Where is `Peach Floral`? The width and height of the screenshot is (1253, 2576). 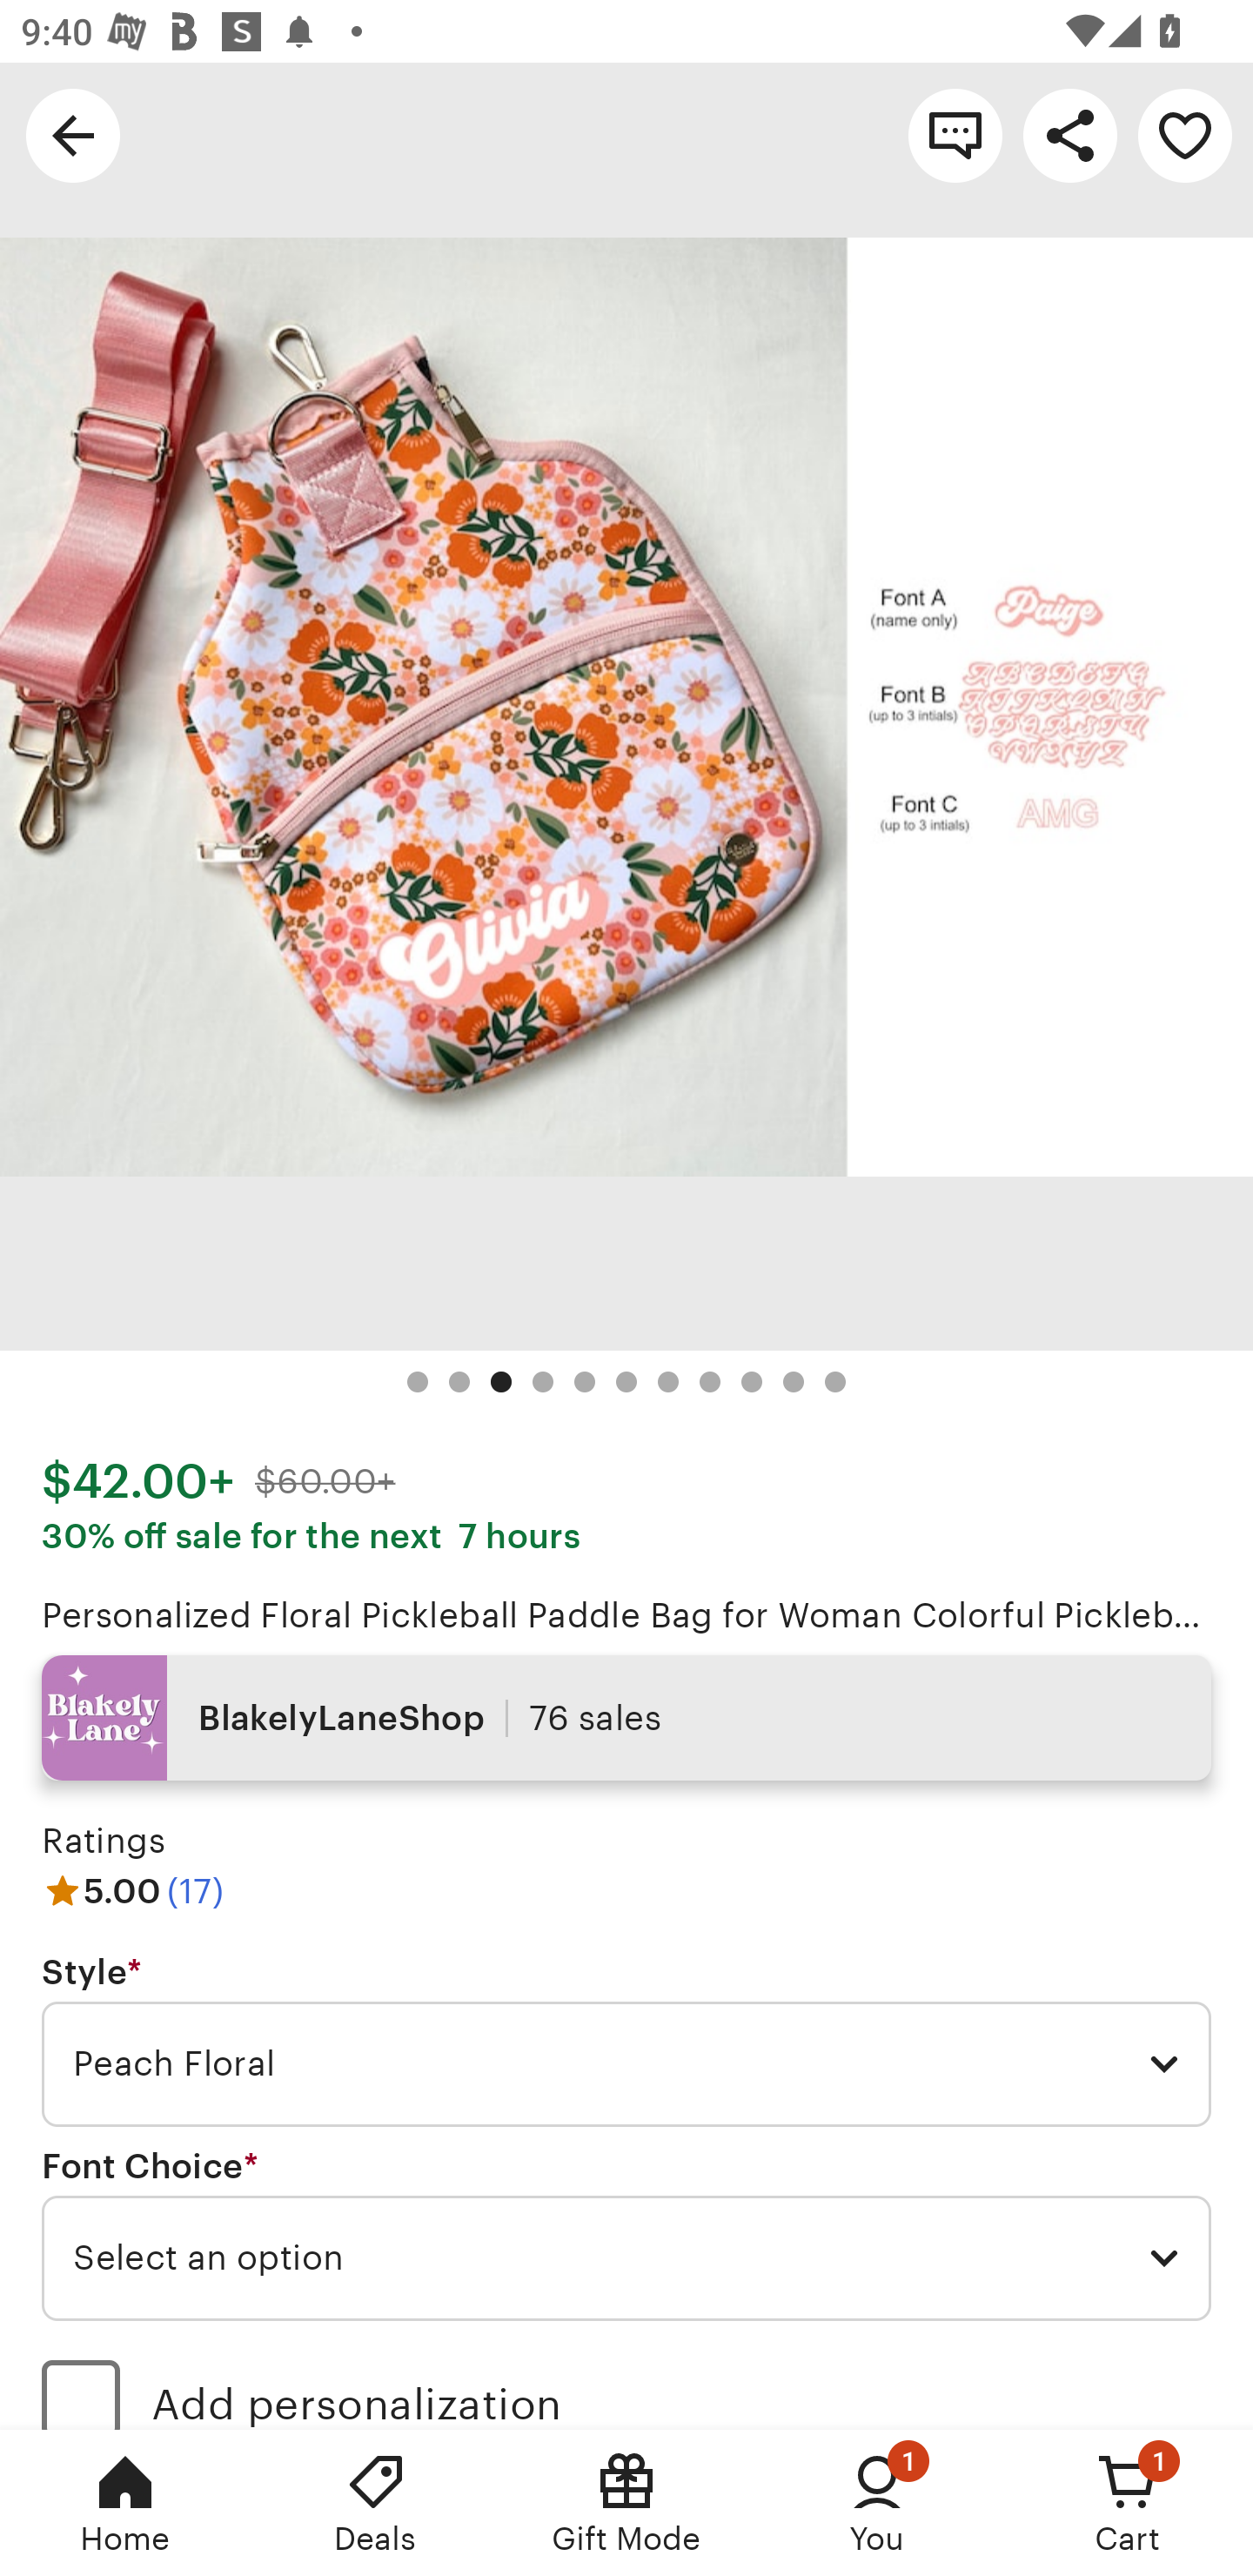 Peach Floral is located at coordinates (626, 2064).